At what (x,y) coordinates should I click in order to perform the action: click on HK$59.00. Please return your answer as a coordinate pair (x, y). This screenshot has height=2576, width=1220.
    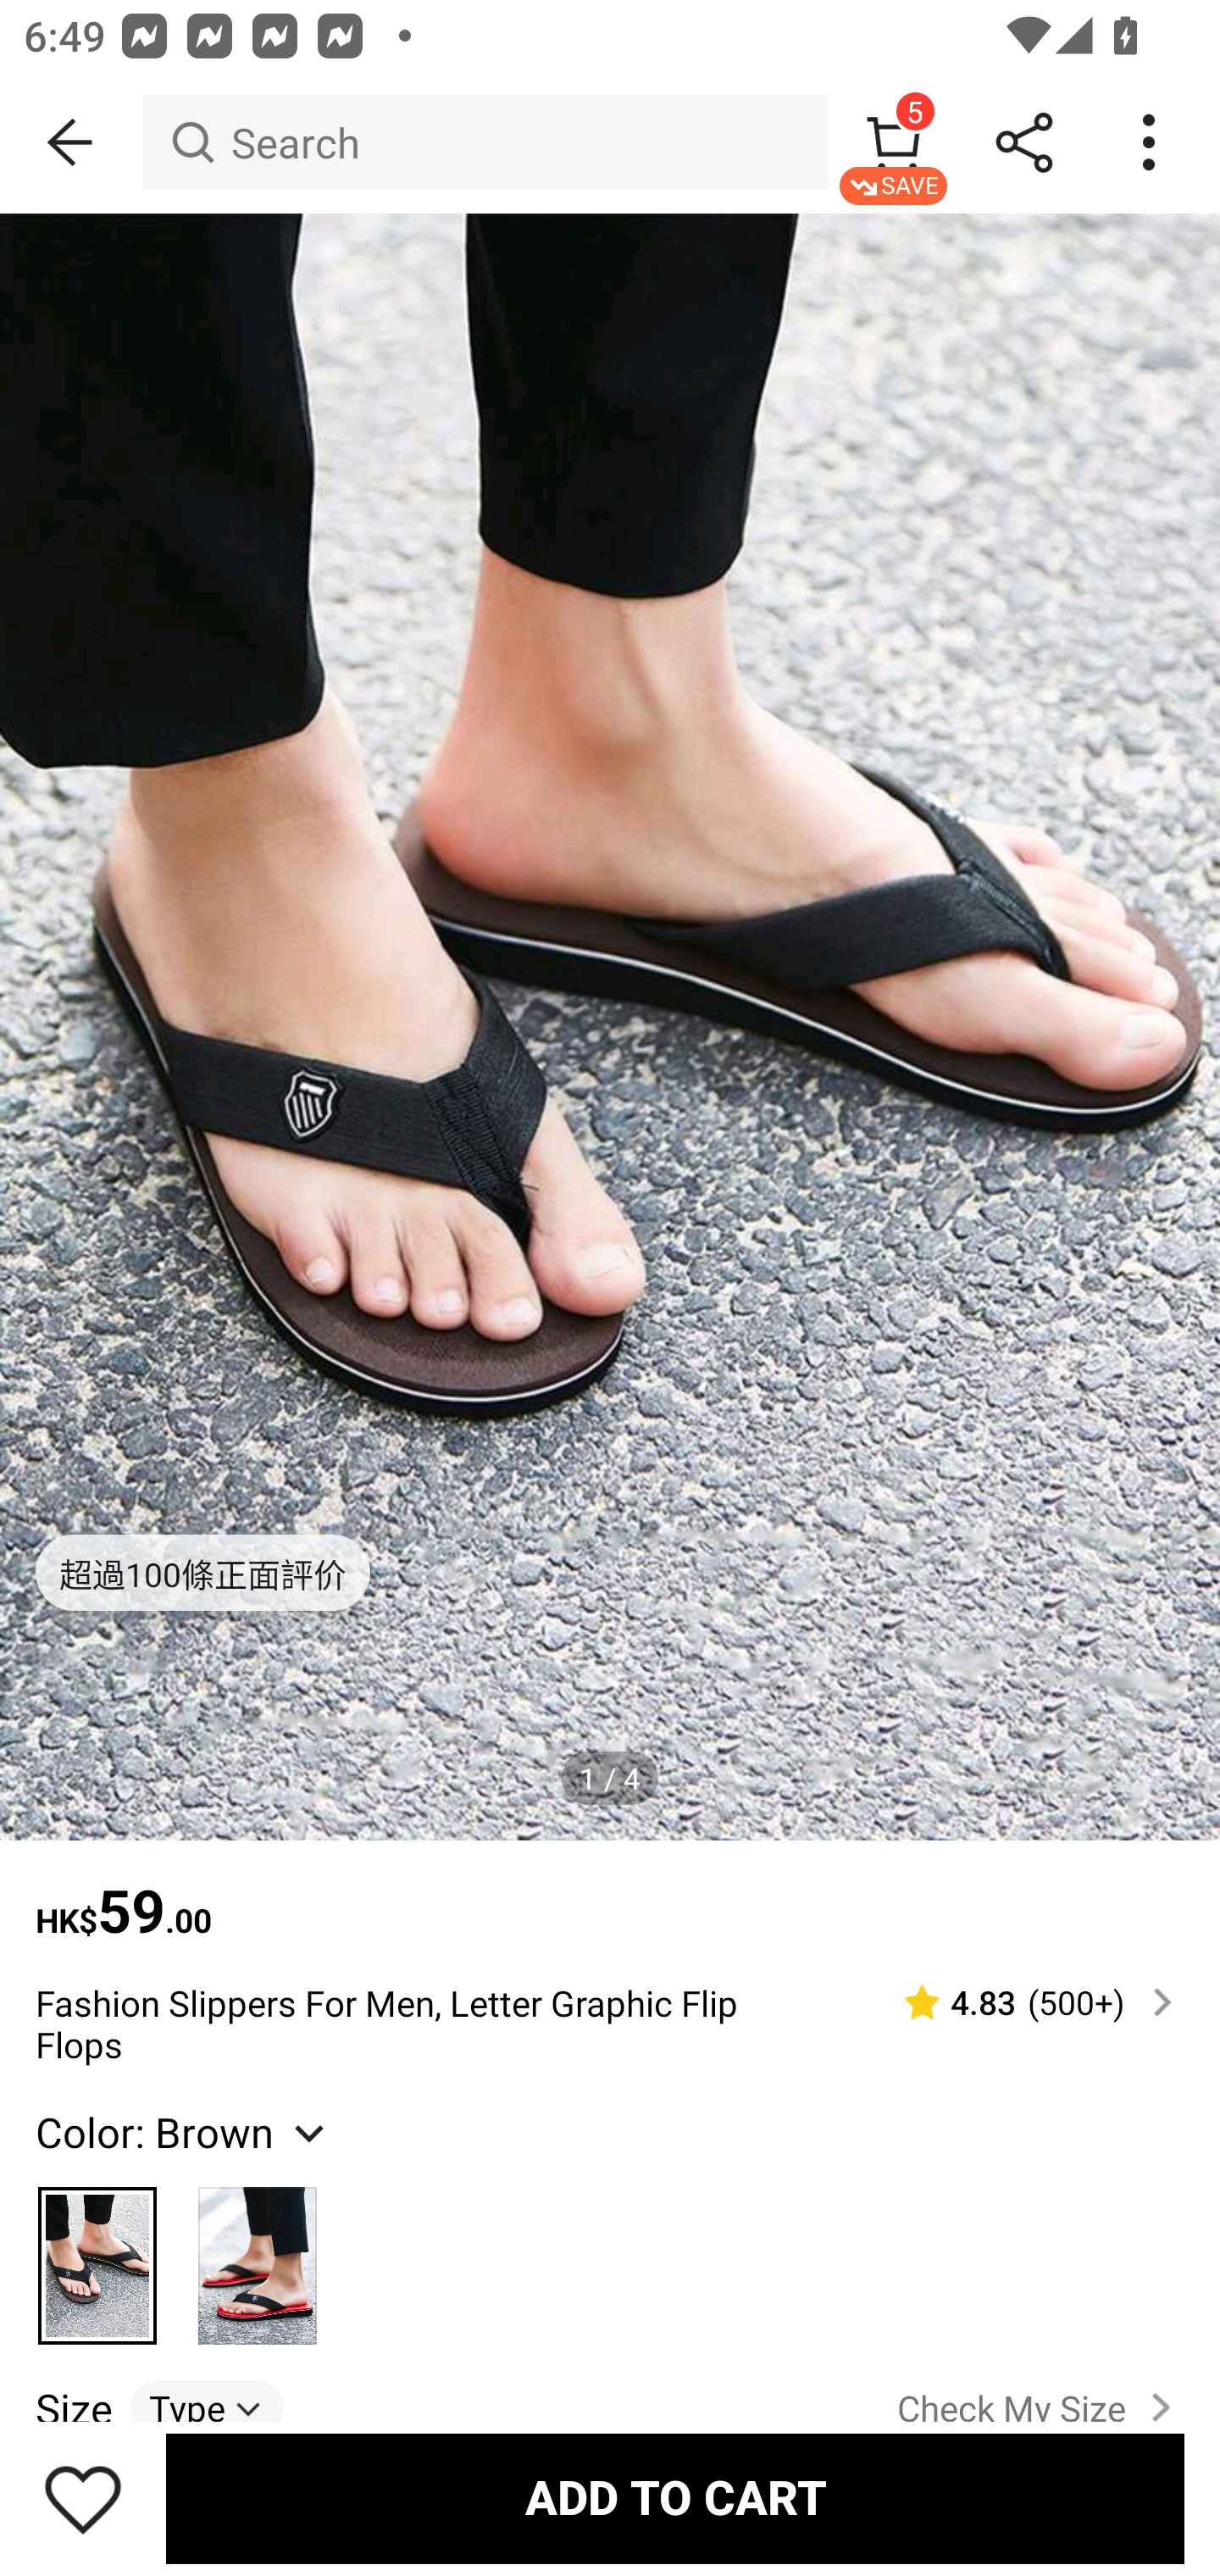
    Looking at the image, I should click on (610, 1895).